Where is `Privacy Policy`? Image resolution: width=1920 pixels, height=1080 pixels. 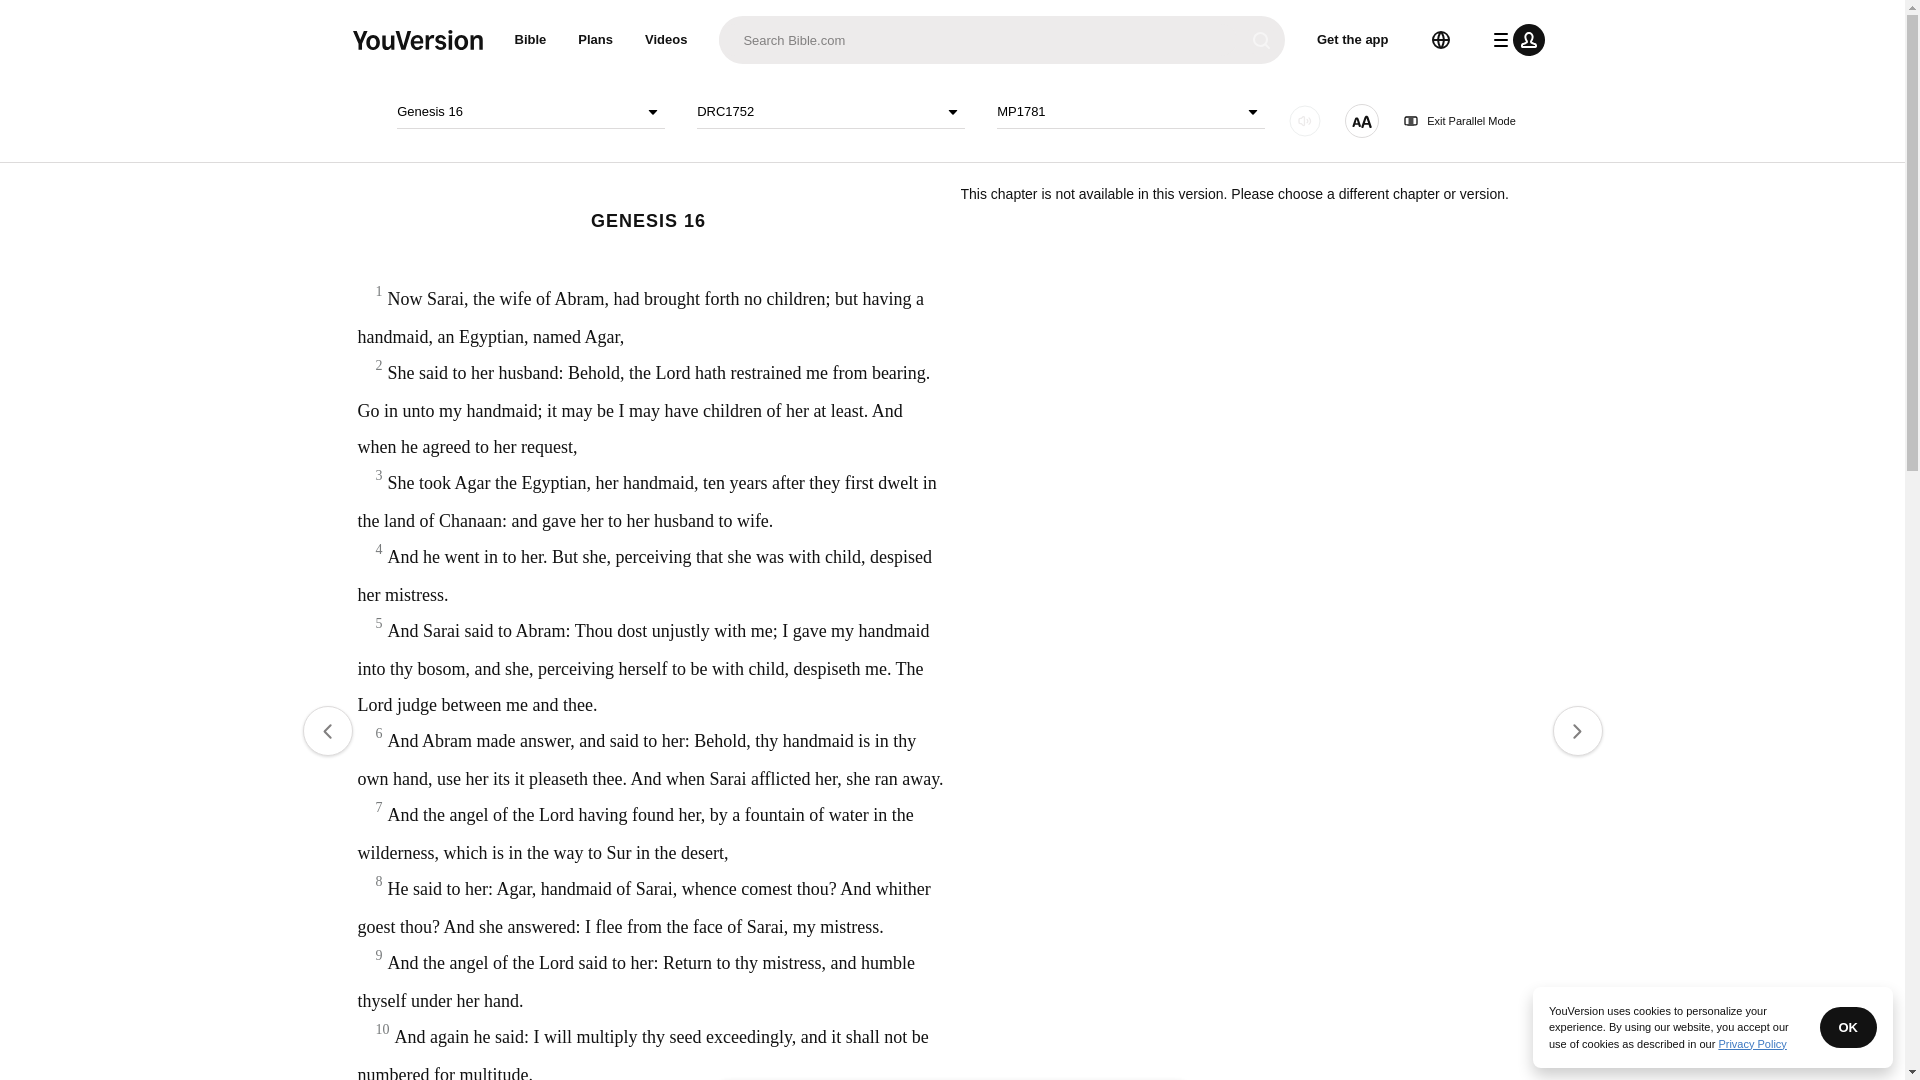 Privacy Policy is located at coordinates (1752, 1043).